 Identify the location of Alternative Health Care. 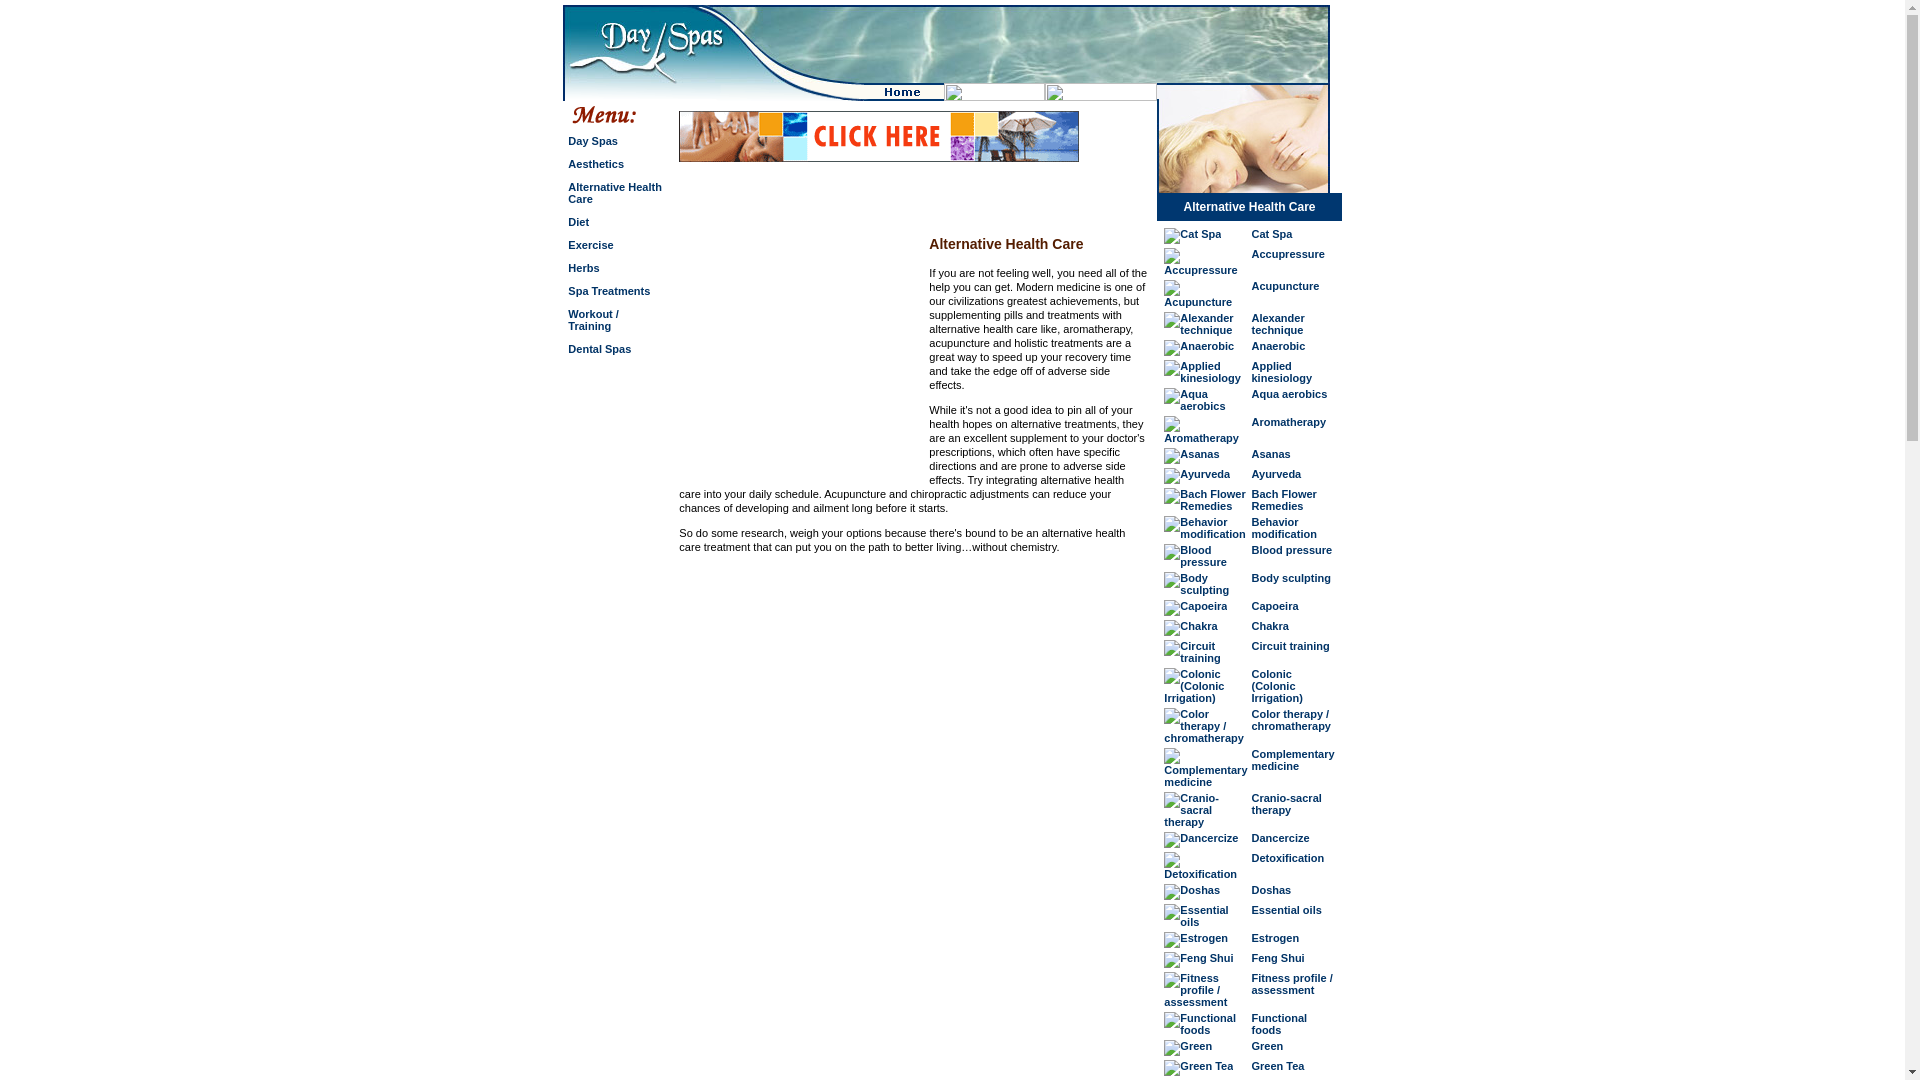
(615, 193).